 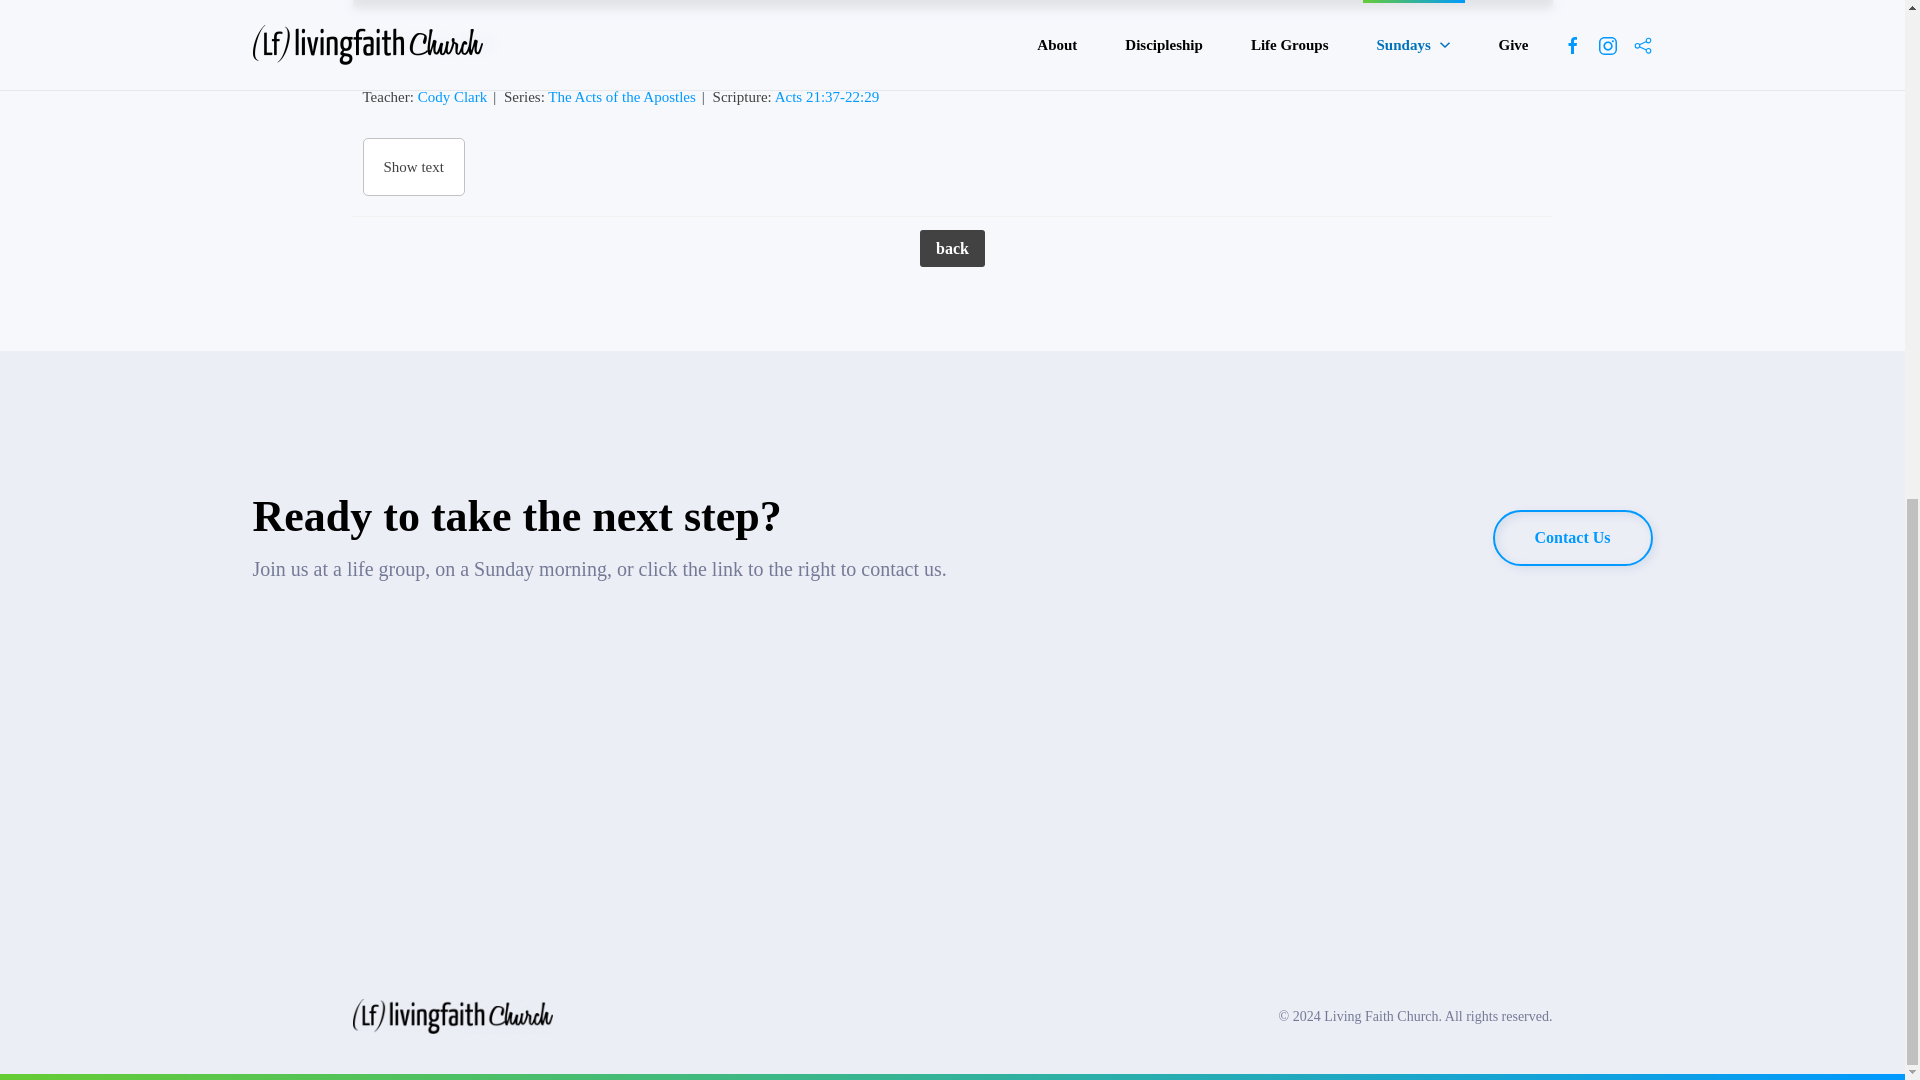 I want to click on Contact Us, so click(x=1573, y=537).